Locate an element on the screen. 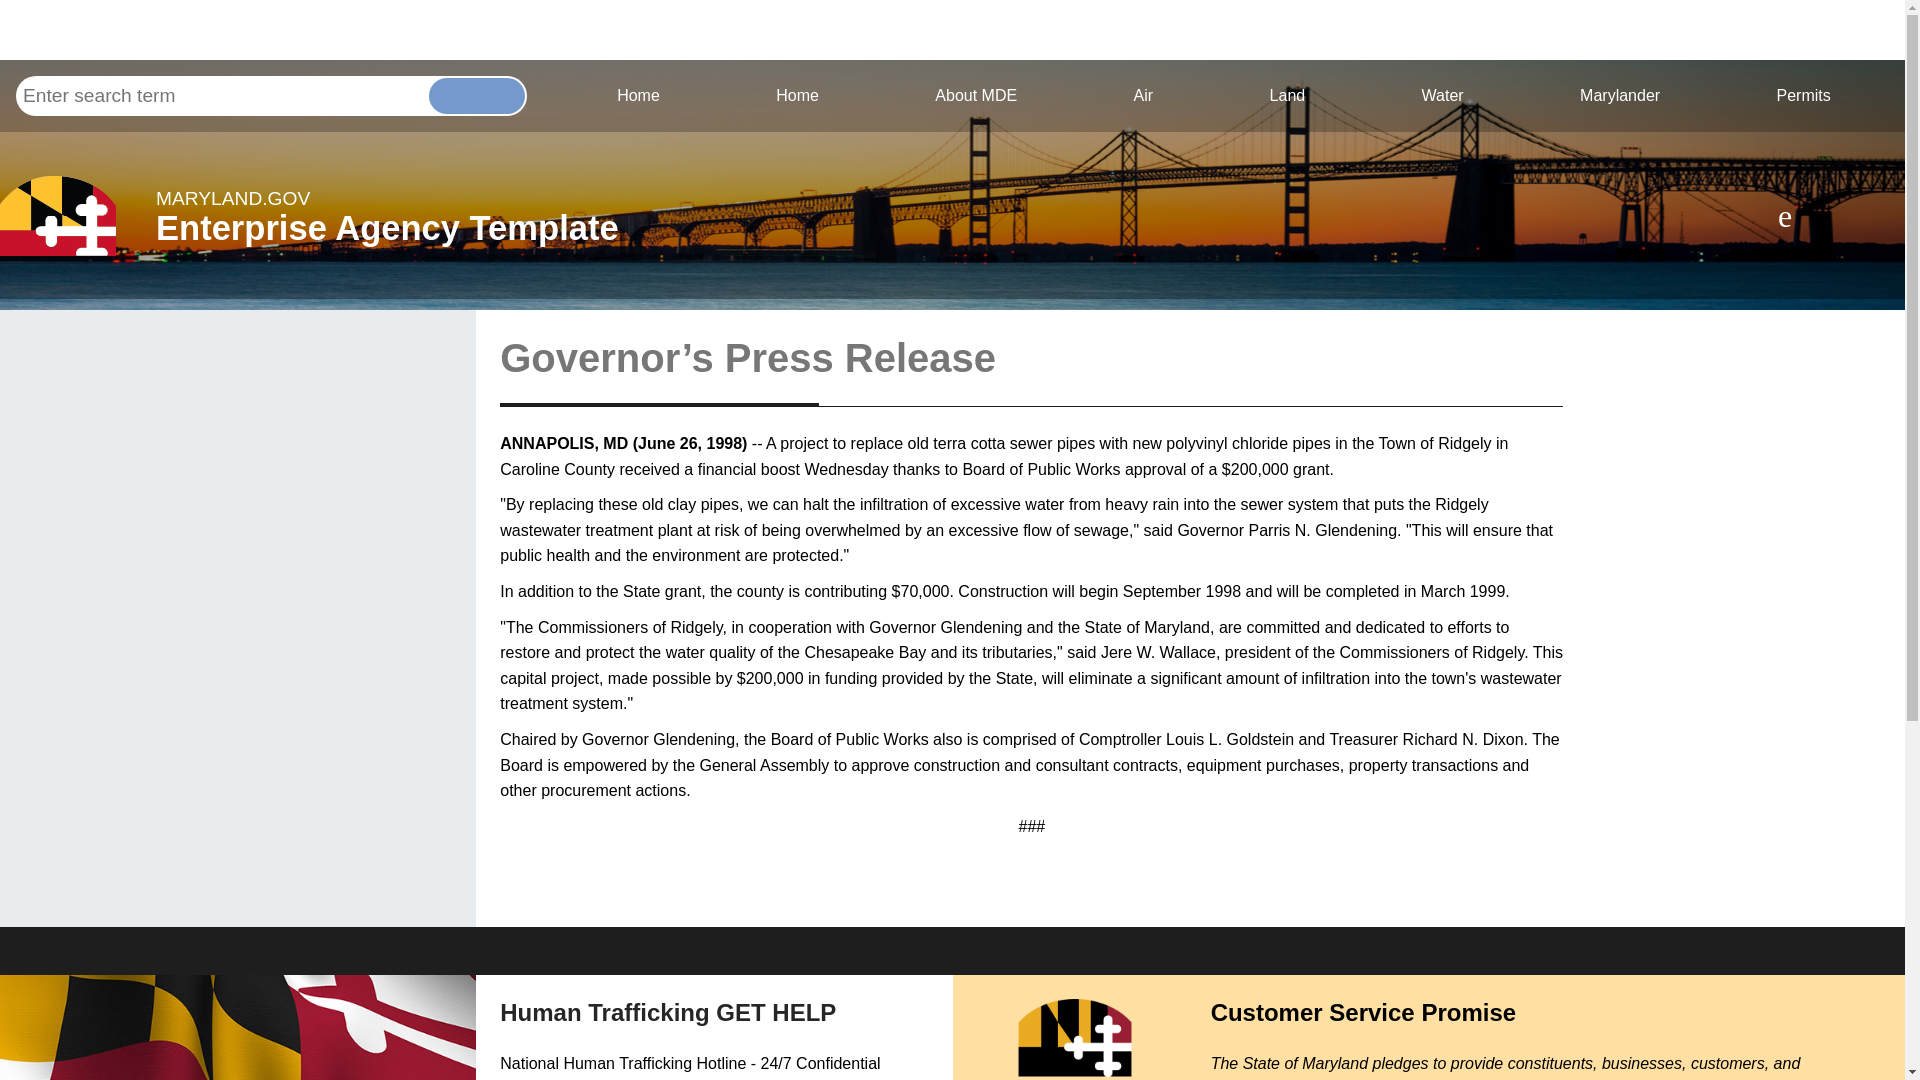 The height and width of the screenshot is (1080, 1920). About MDE is located at coordinates (638, 95).